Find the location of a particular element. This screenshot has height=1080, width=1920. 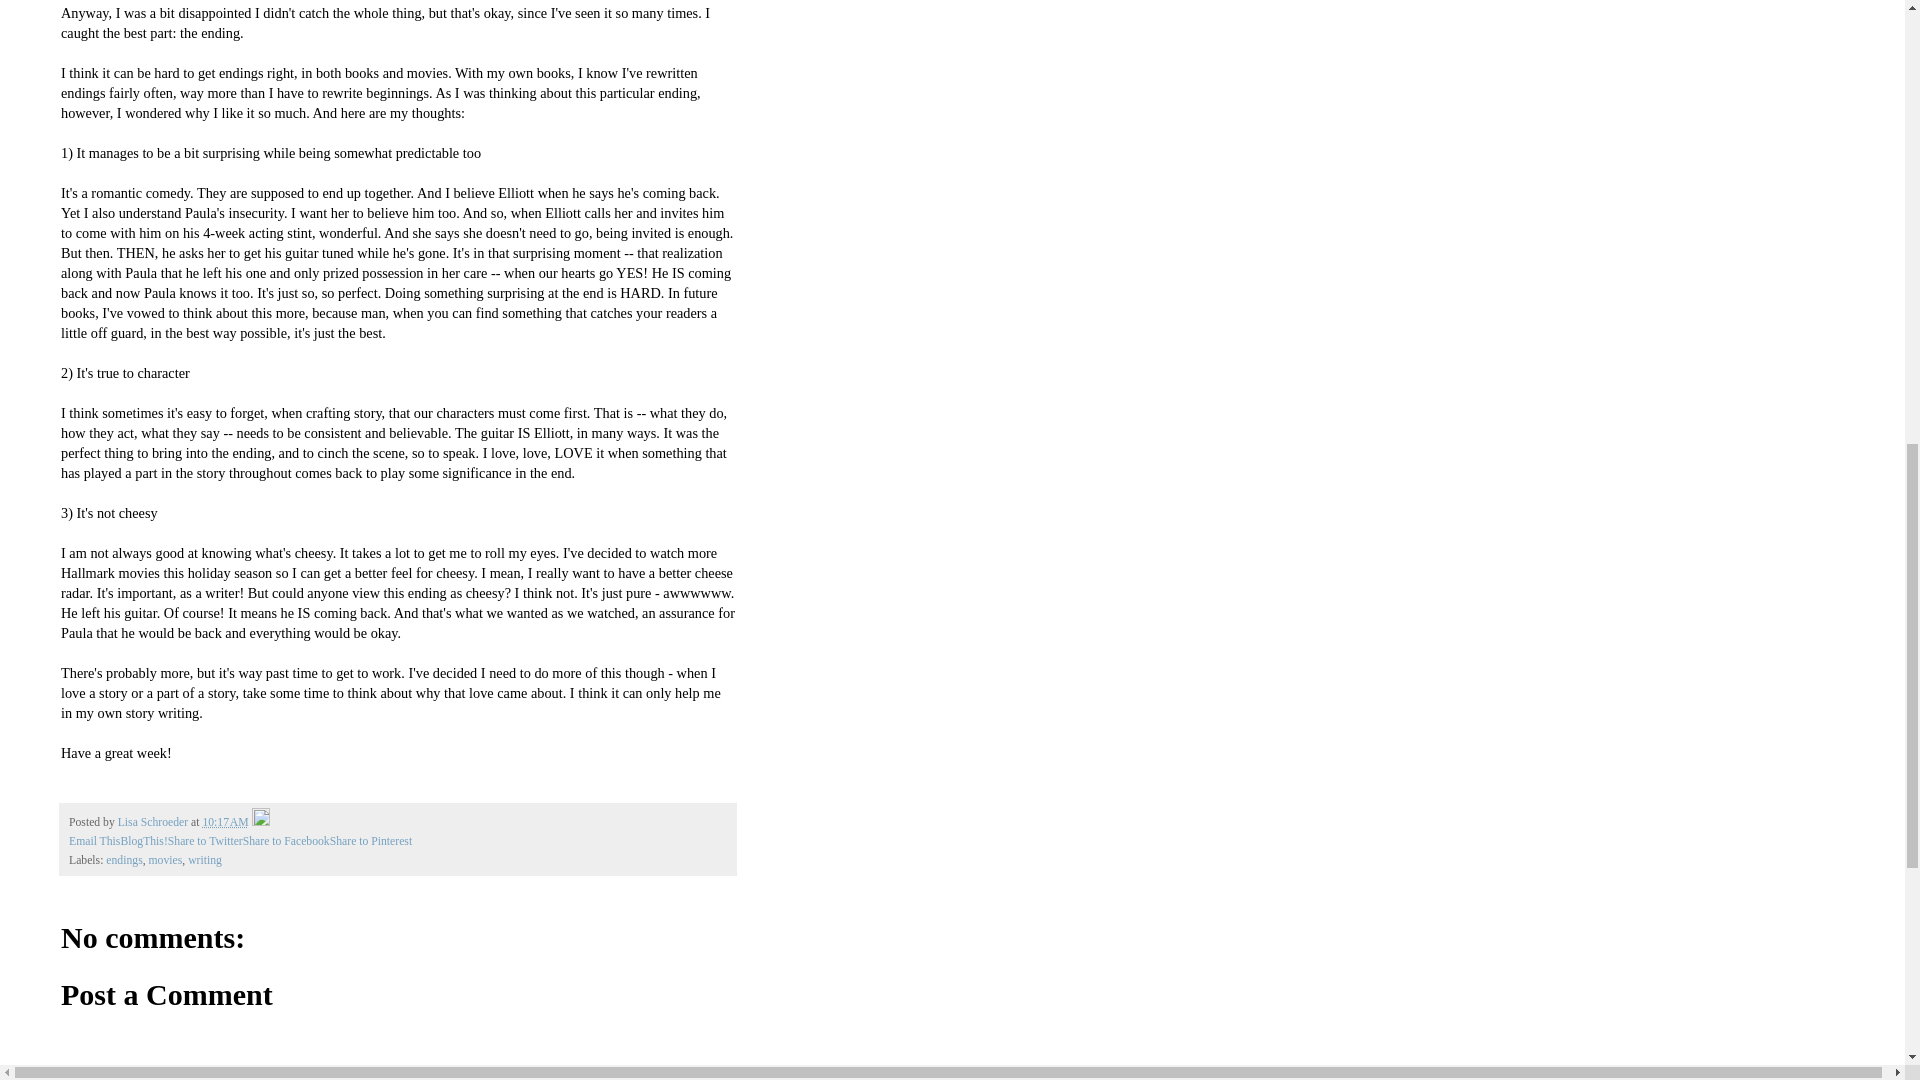

BlogThis! is located at coordinates (143, 840).